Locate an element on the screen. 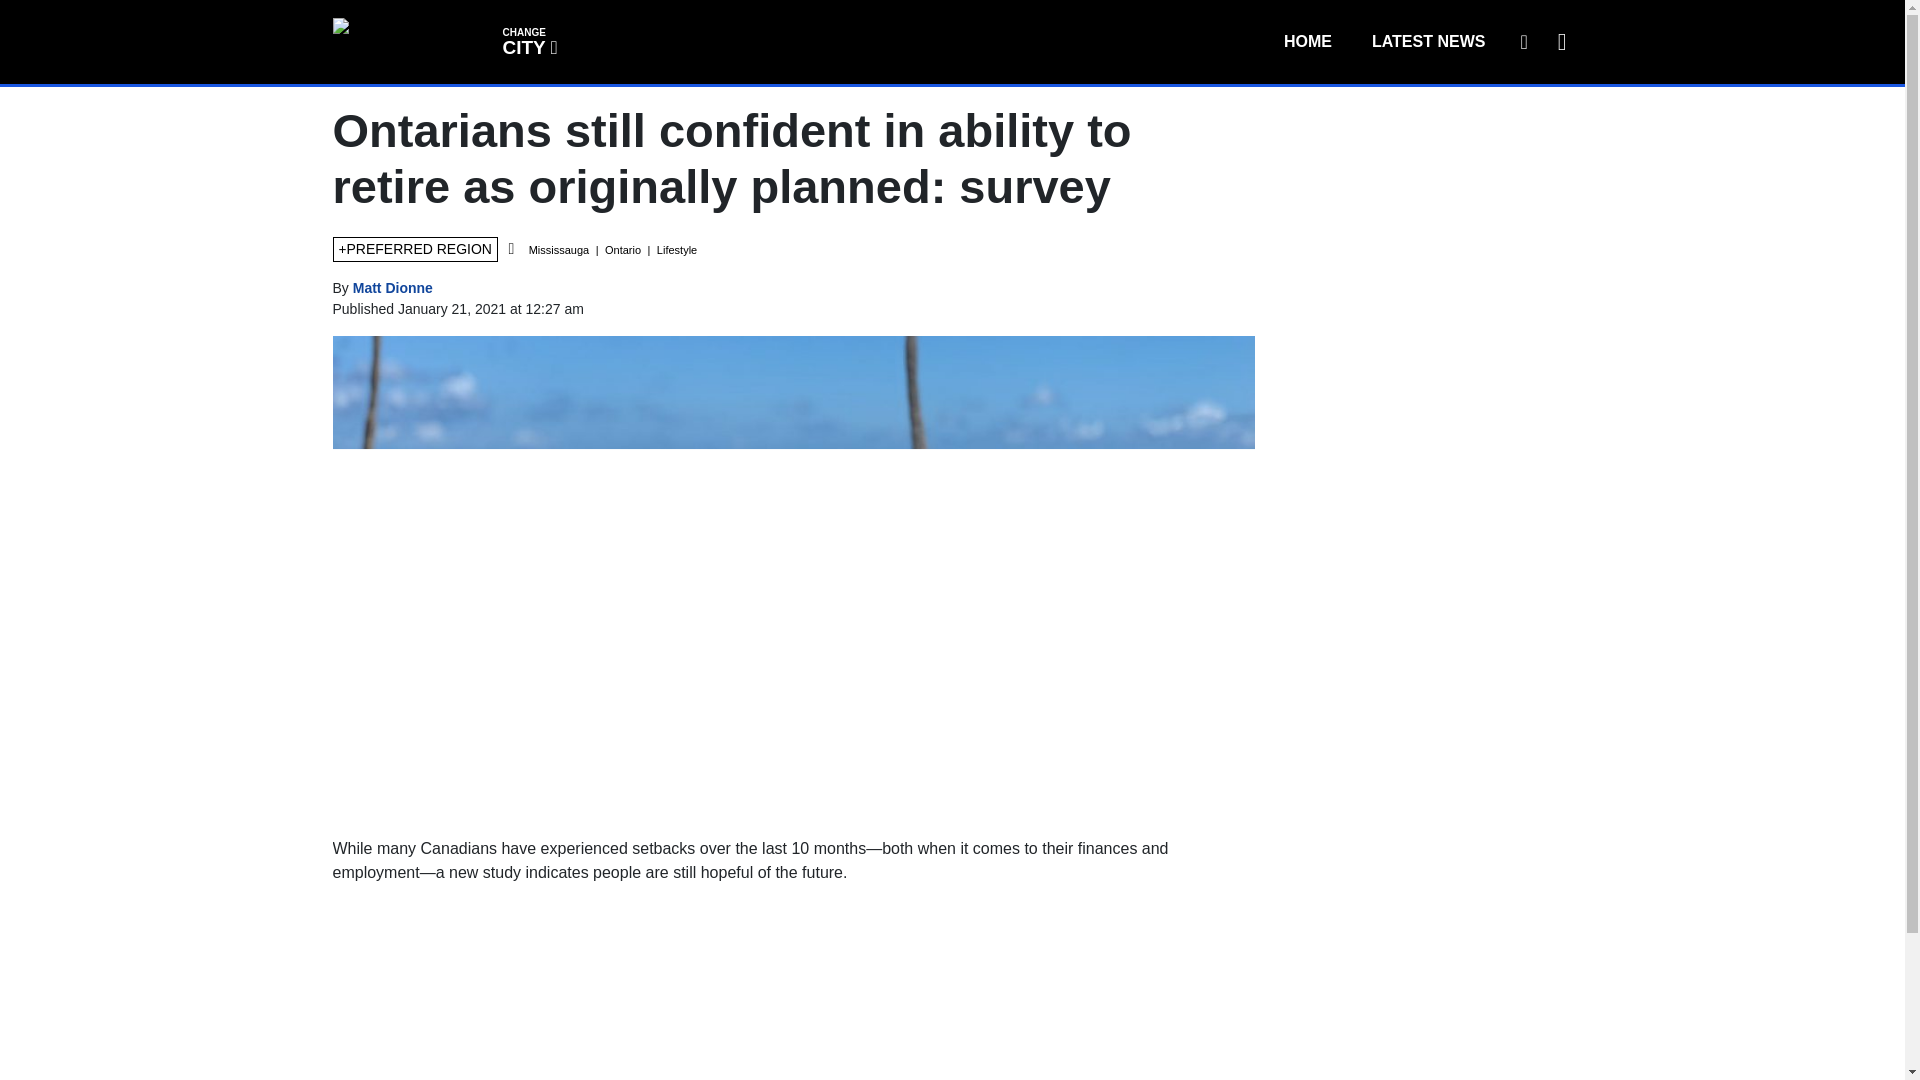  HOME is located at coordinates (1307, 41).